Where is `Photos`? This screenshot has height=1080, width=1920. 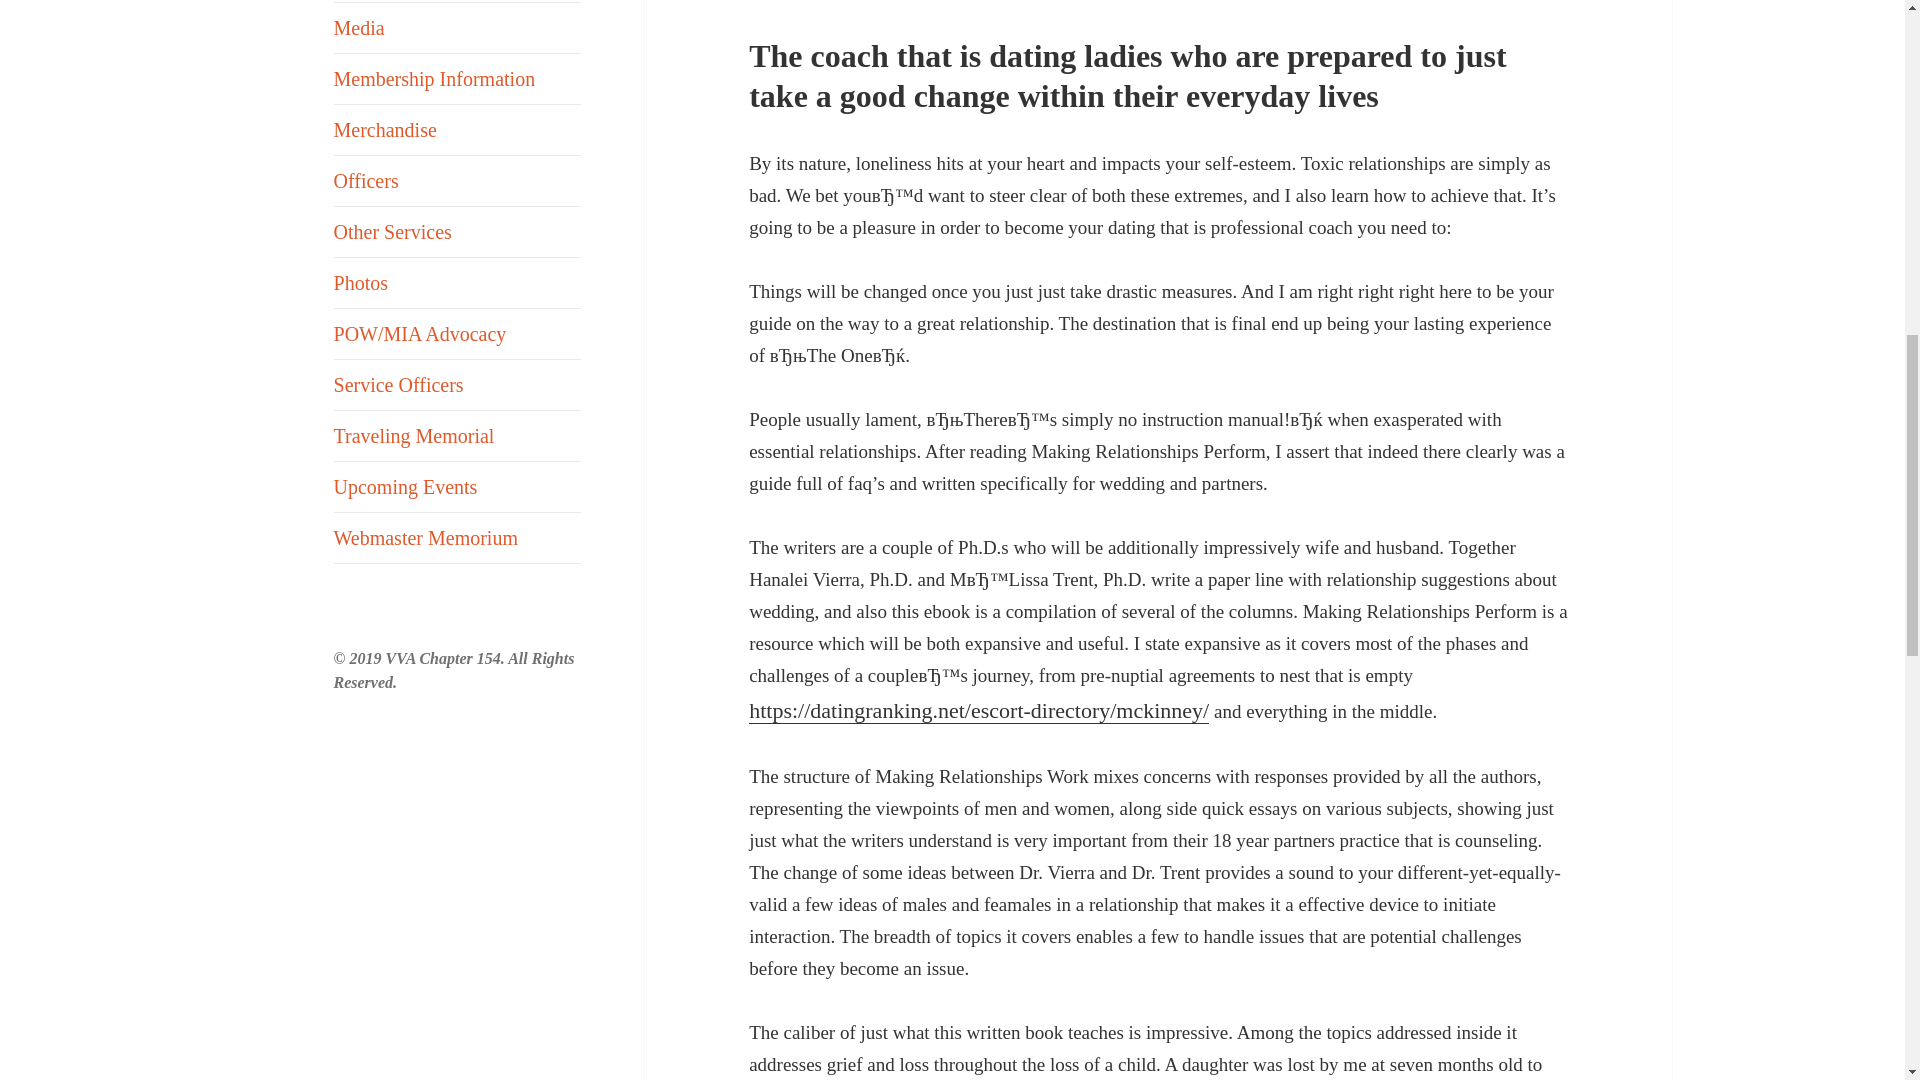
Photos is located at coordinates (458, 282).